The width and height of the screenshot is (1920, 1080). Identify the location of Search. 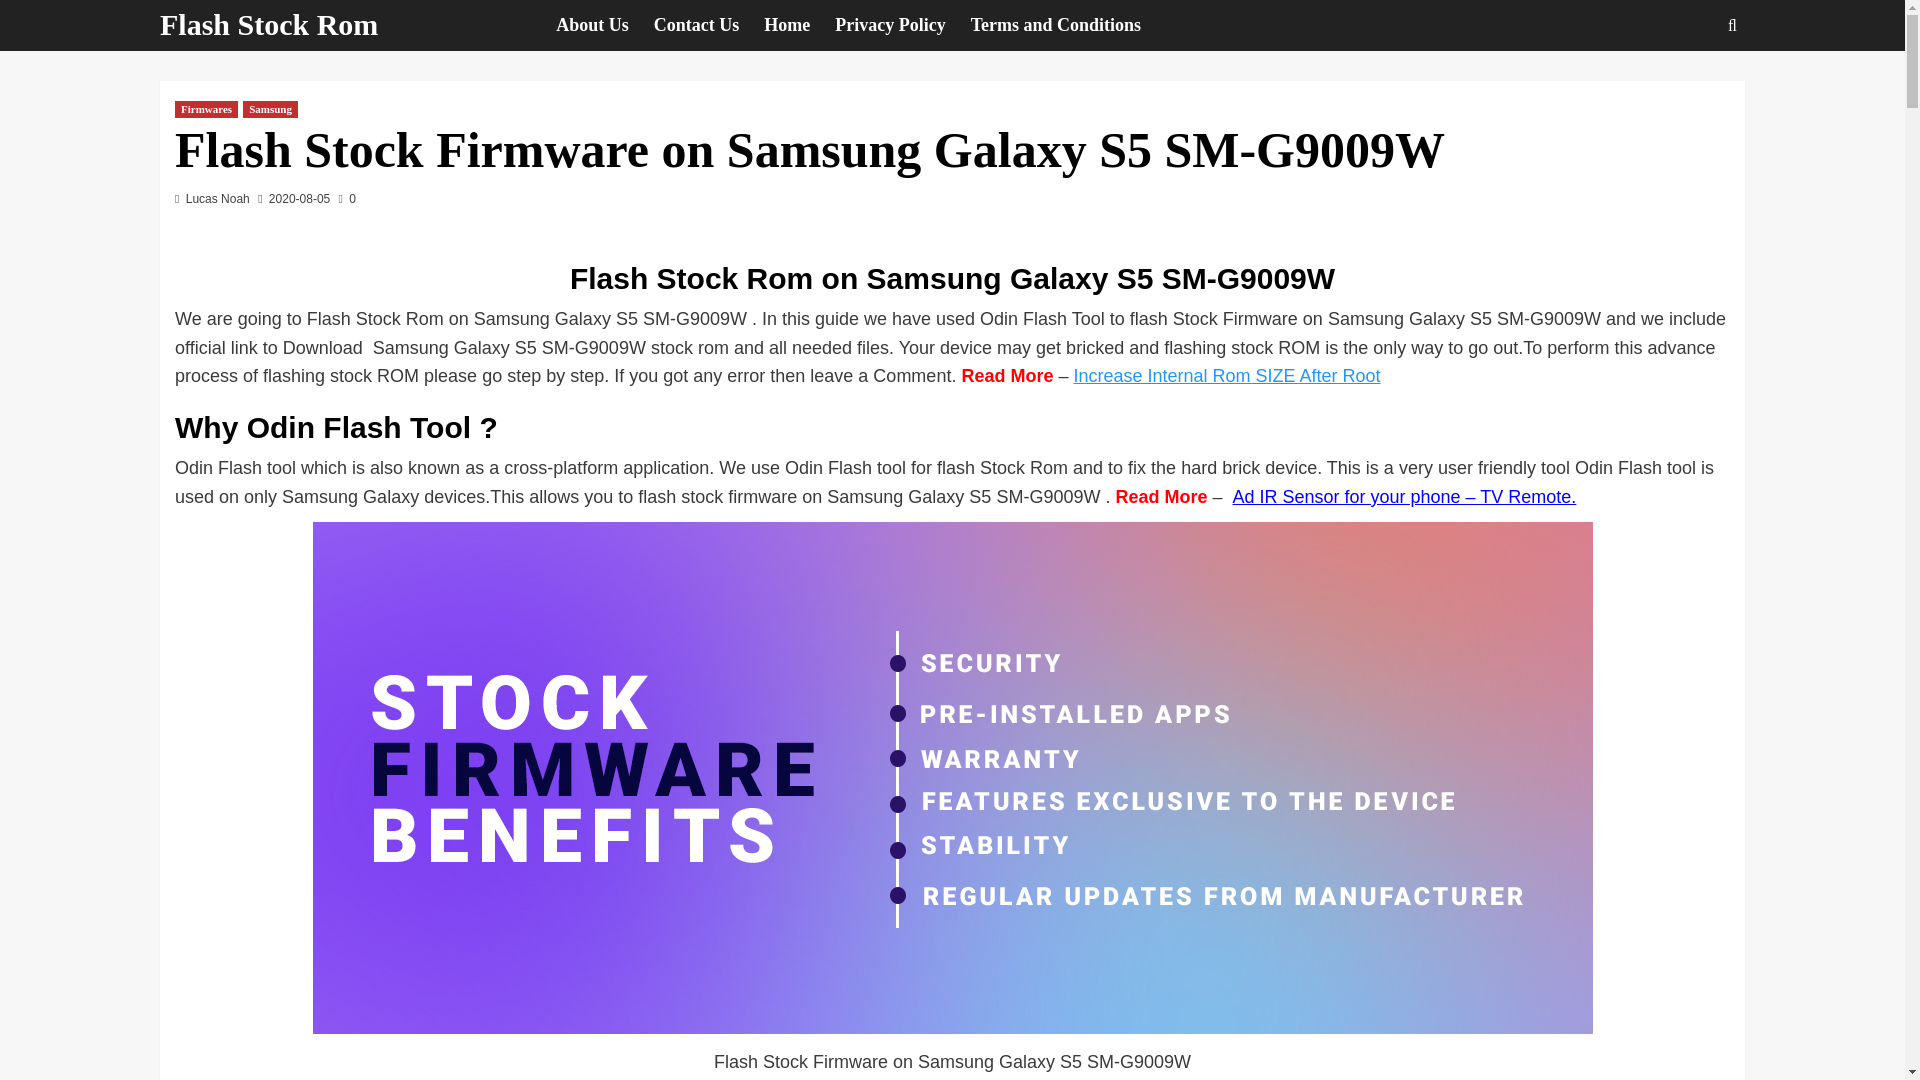
(1686, 86).